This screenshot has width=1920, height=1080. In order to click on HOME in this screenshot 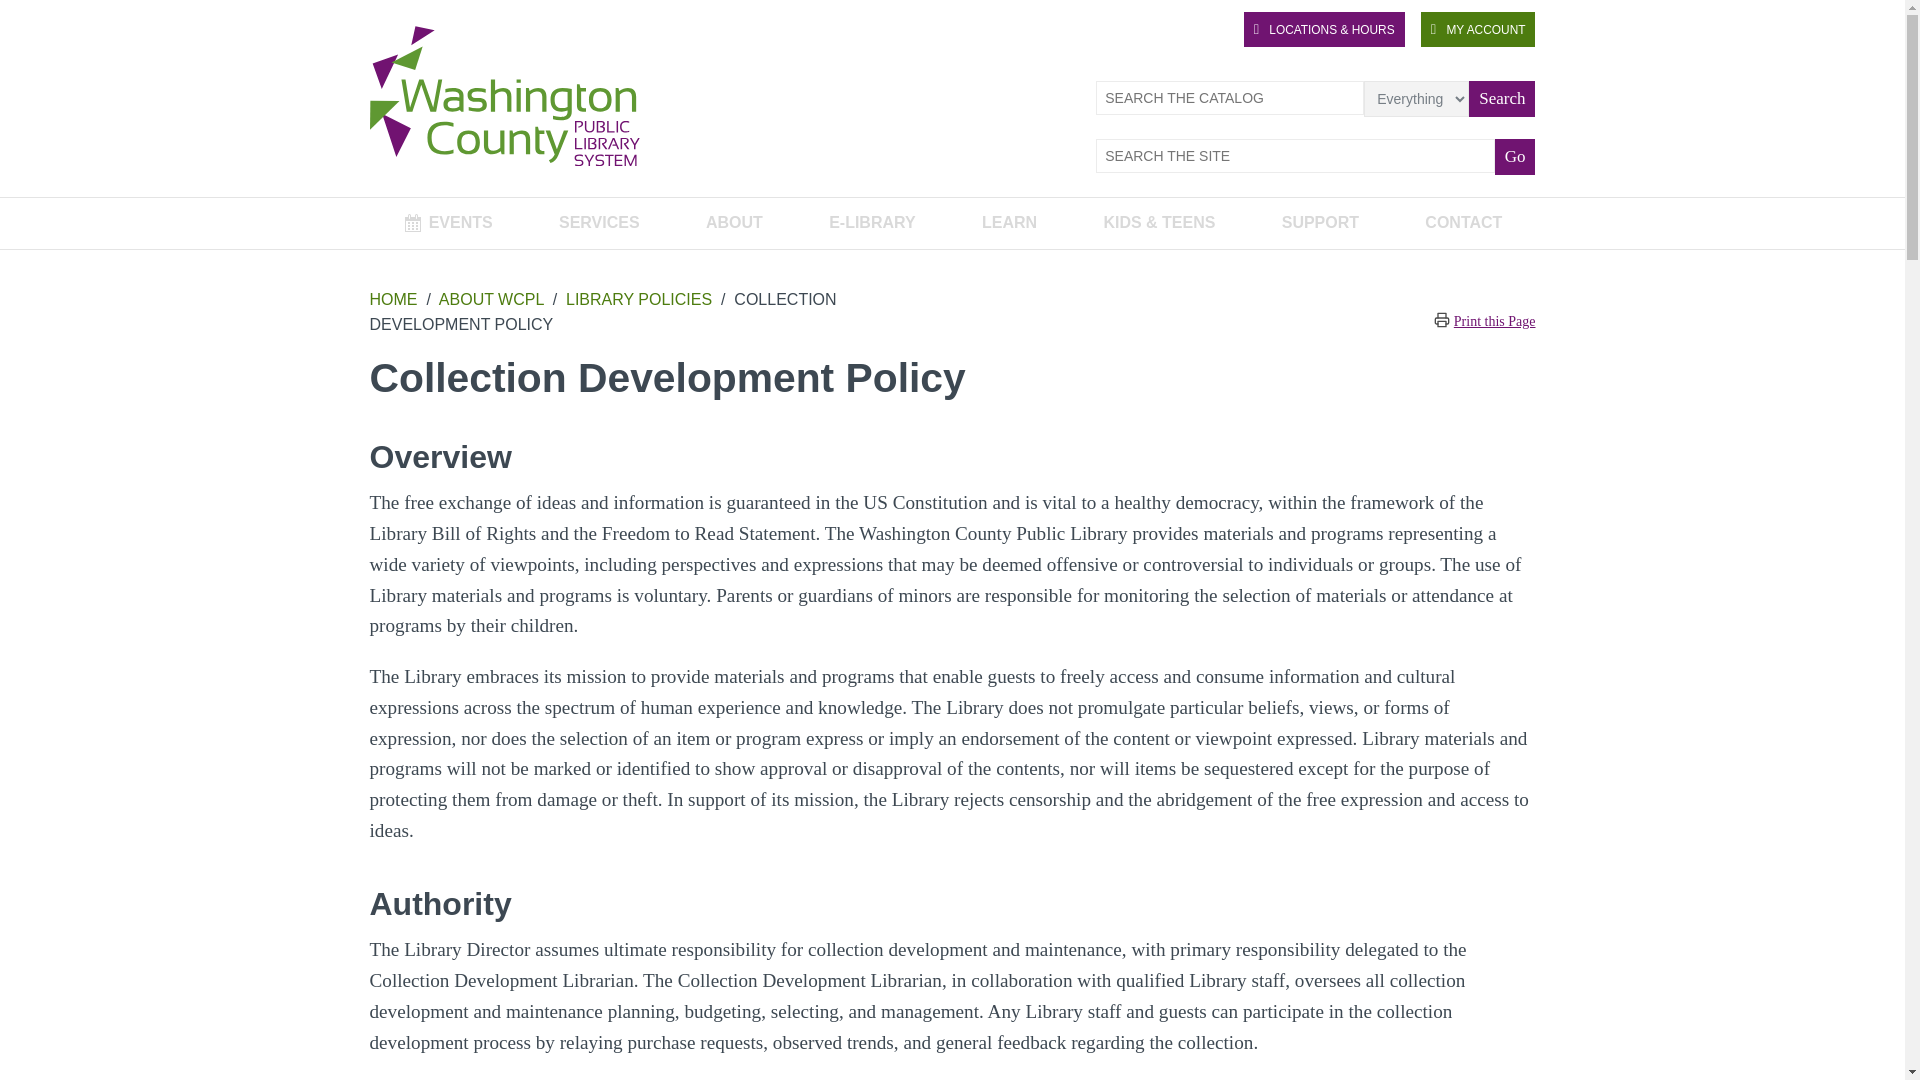, I will do `click(394, 298)`.